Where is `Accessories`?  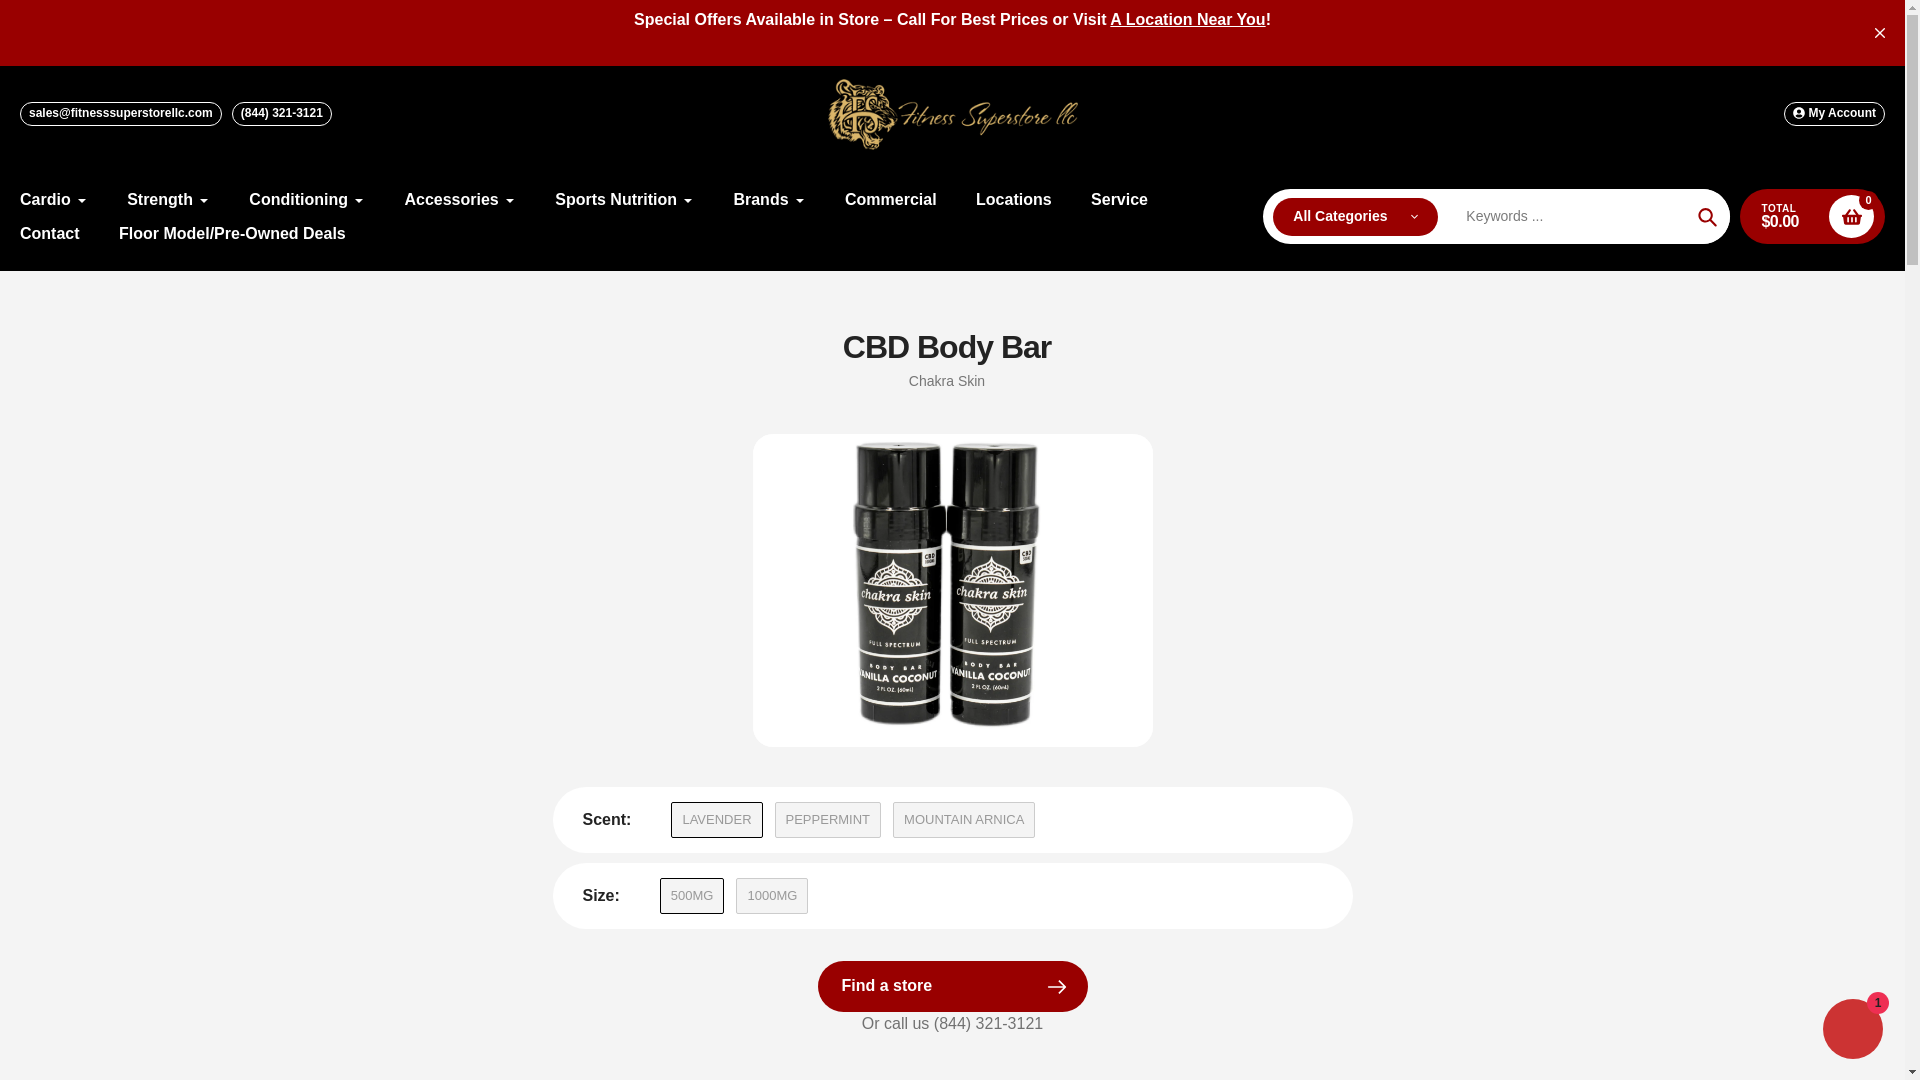 Accessories is located at coordinates (458, 199).